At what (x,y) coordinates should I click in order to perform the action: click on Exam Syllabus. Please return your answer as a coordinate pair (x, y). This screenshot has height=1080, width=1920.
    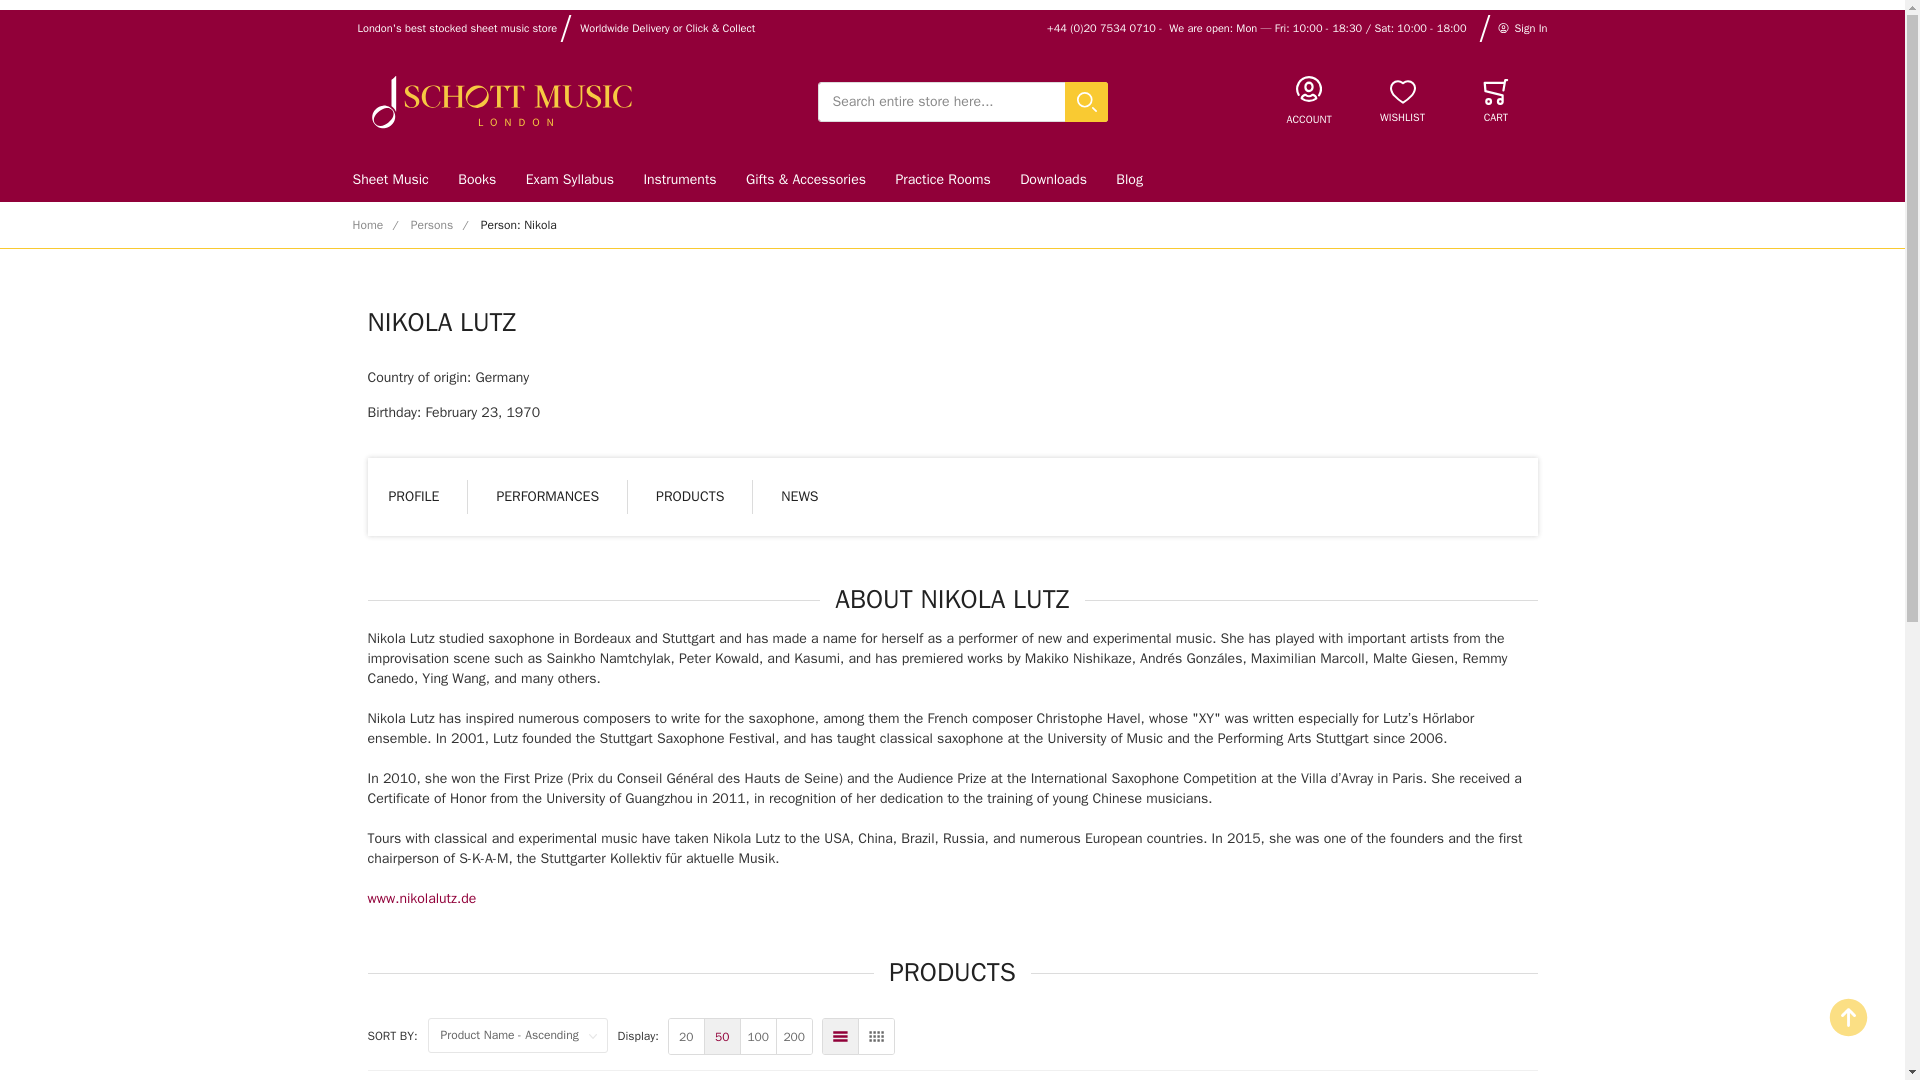
    Looking at the image, I should click on (570, 178).